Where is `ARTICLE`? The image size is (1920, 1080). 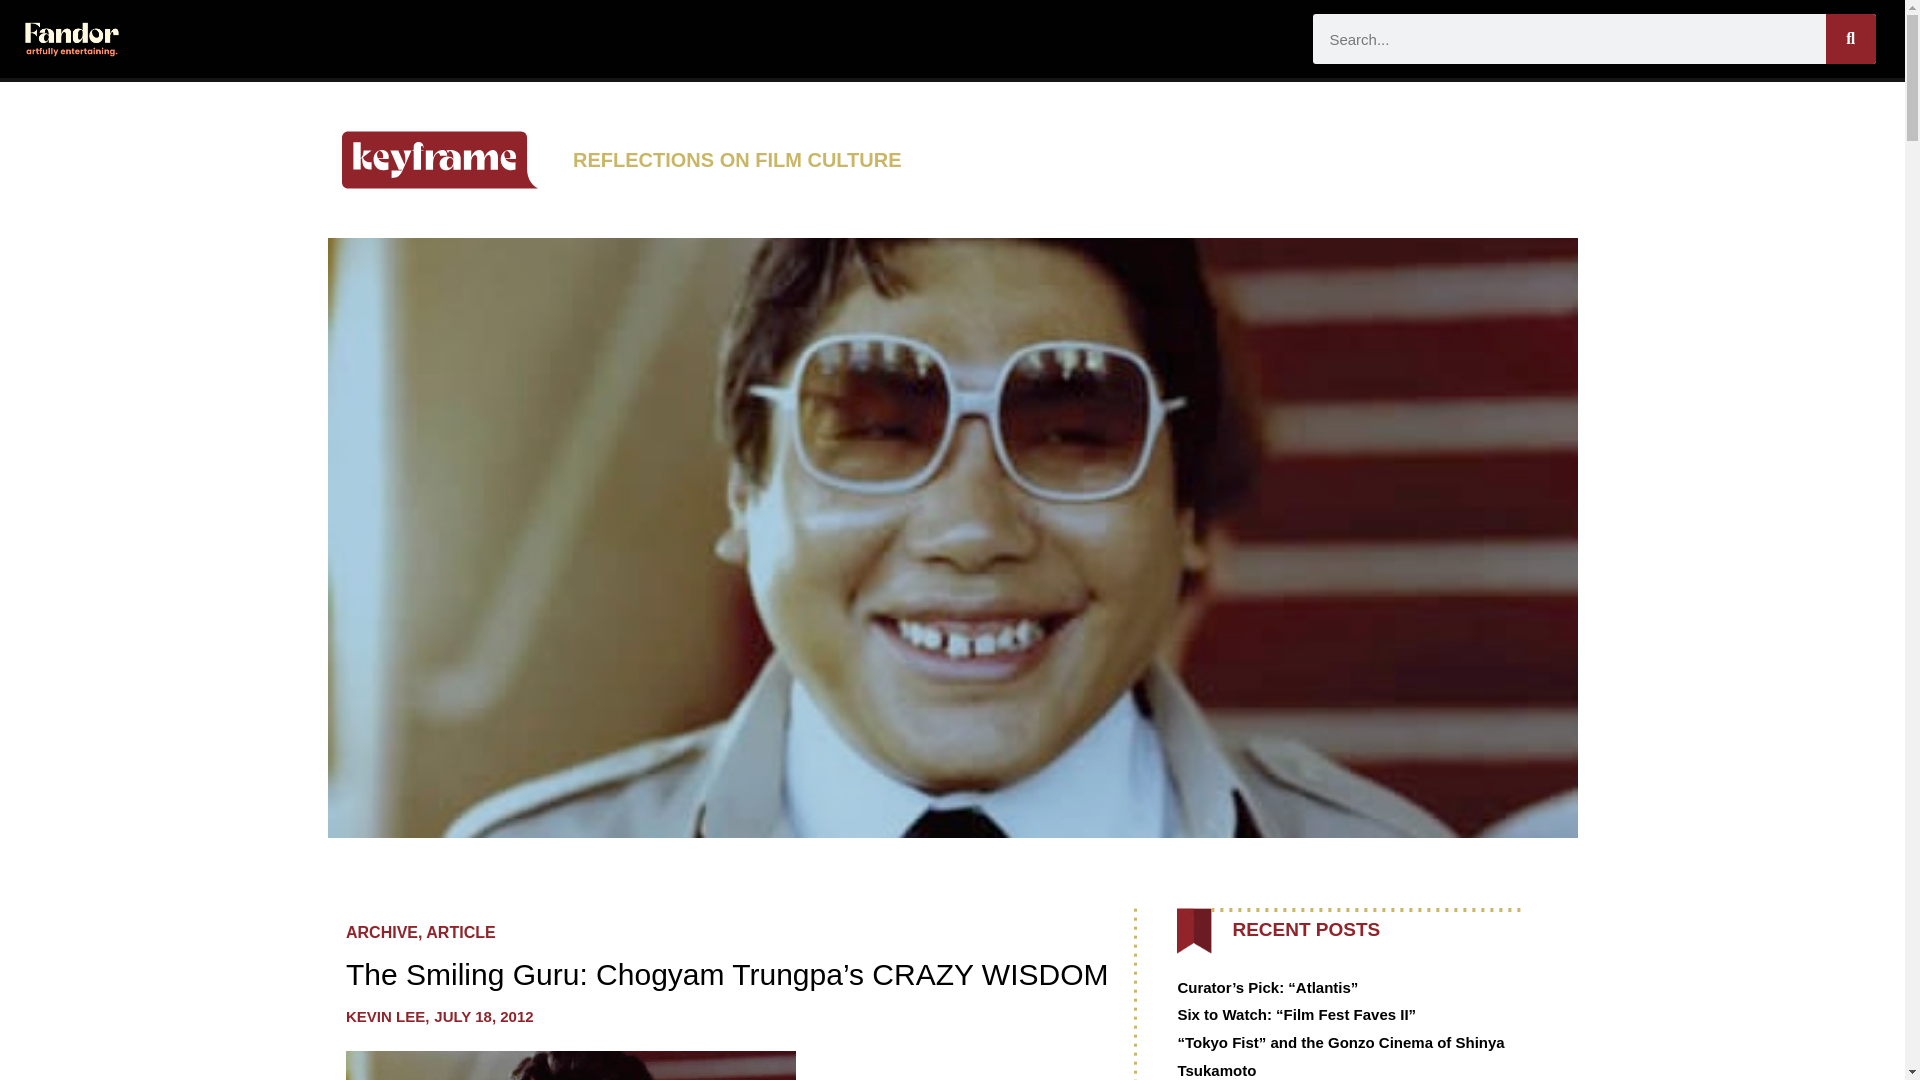
ARTICLE is located at coordinates (460, 932).